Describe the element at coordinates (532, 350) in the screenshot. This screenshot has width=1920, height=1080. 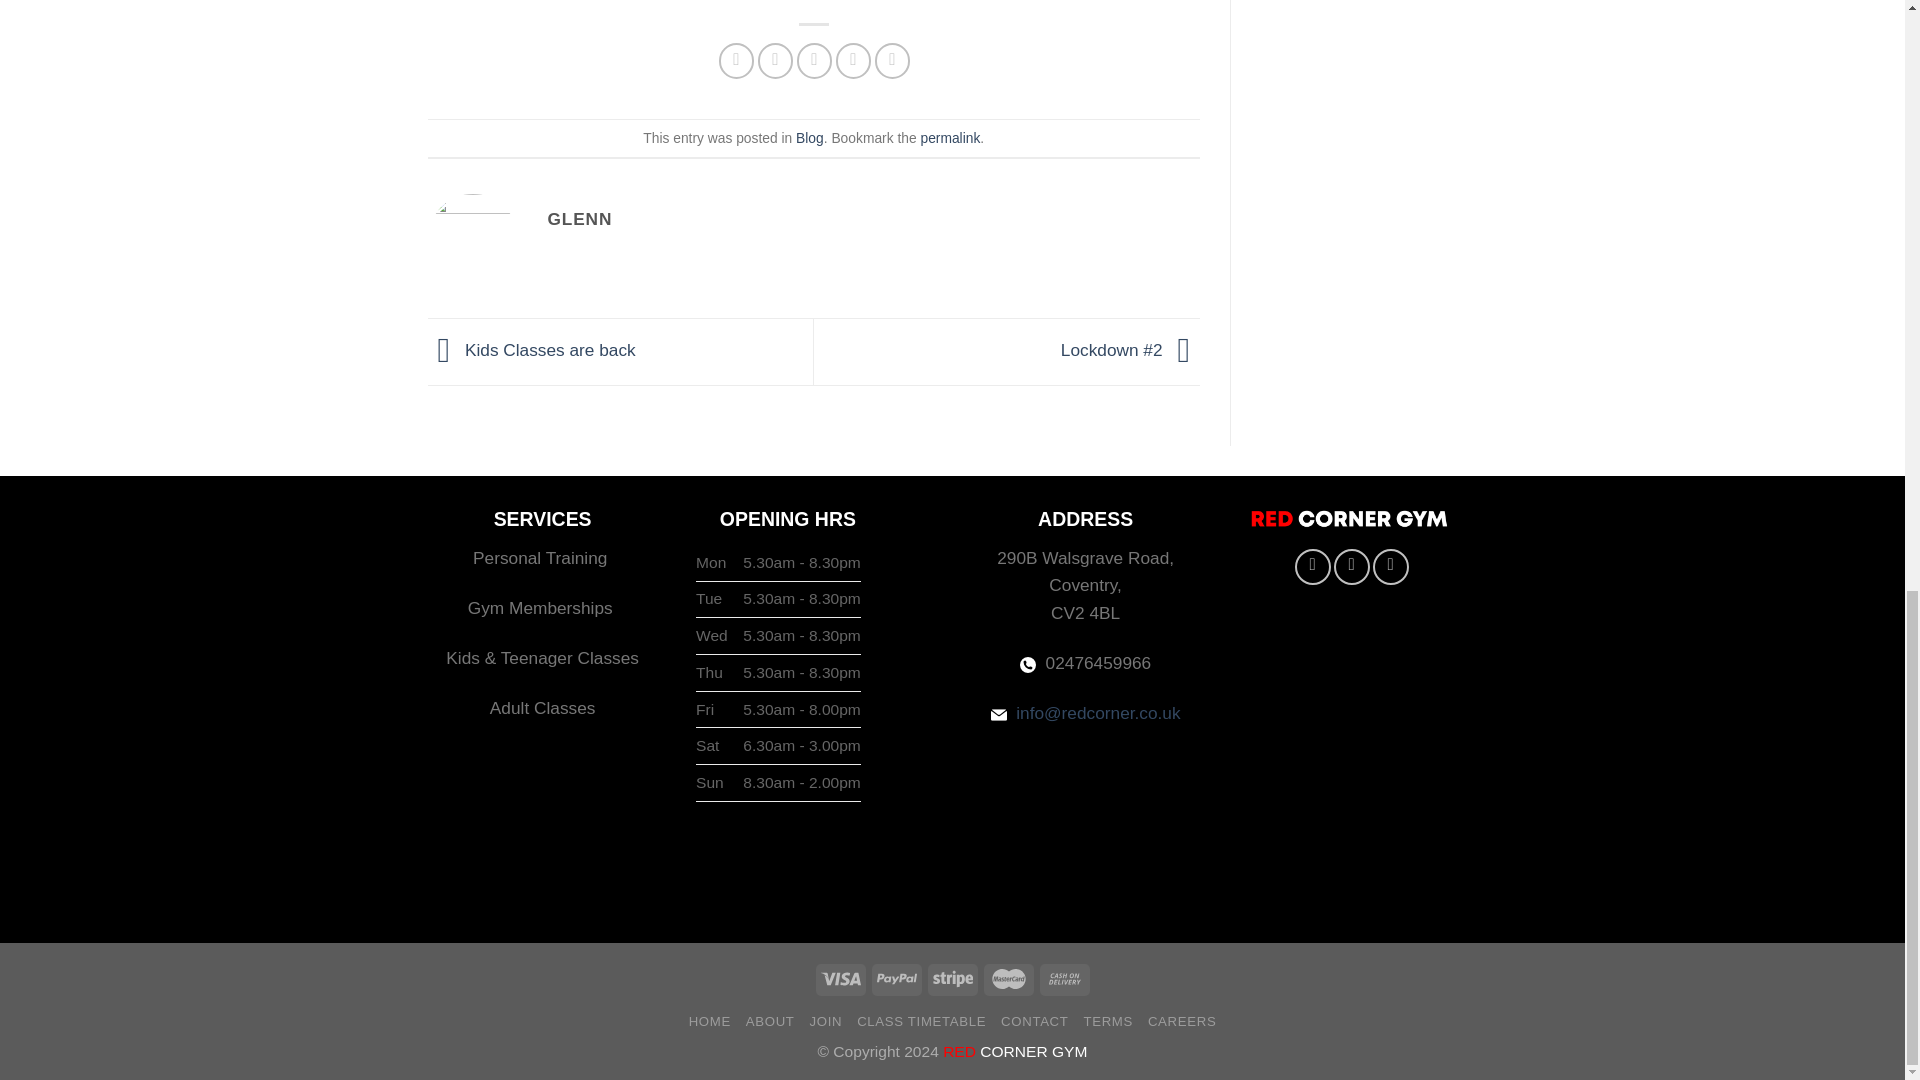
I see `Kids Classes are back` at that location.